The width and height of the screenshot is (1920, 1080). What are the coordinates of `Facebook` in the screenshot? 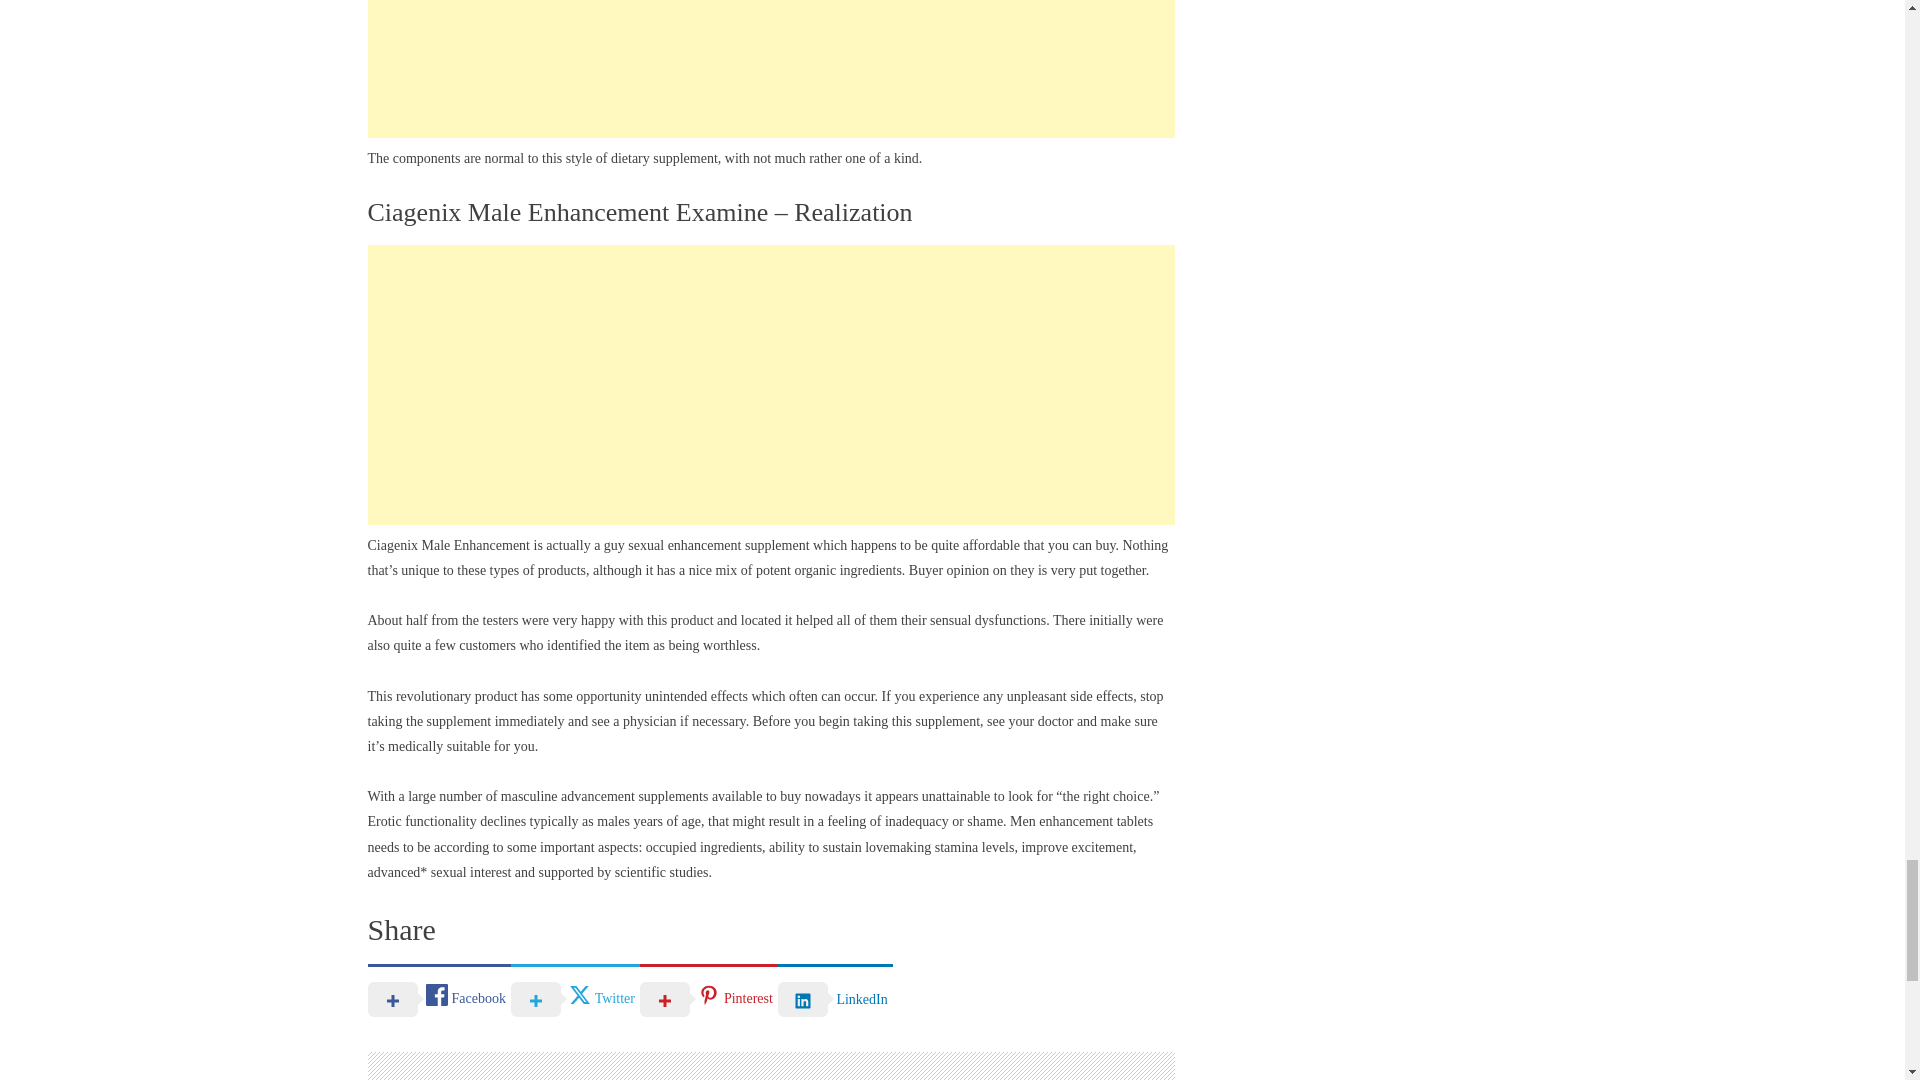 It's located at (439, 998).